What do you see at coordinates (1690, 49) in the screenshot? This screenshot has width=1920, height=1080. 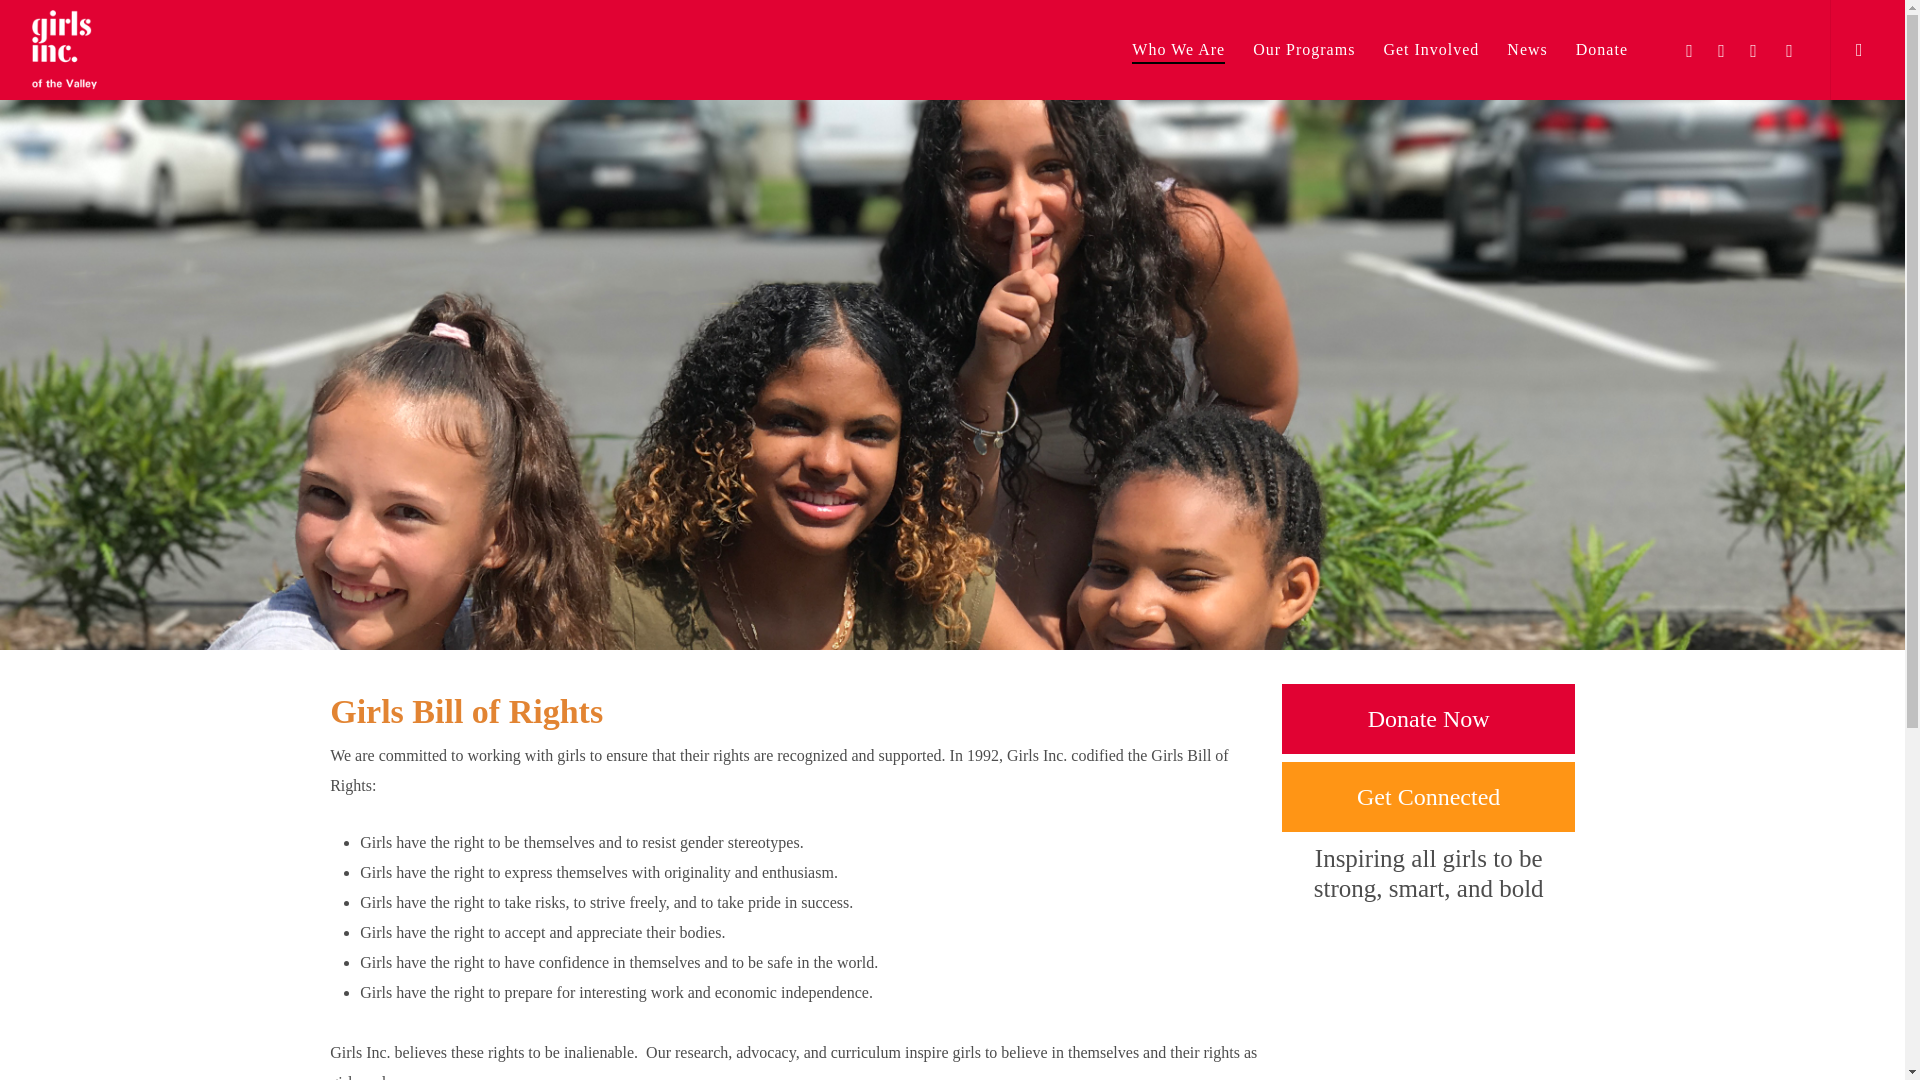 I see `twitter` at bounding box center [1690, 49].